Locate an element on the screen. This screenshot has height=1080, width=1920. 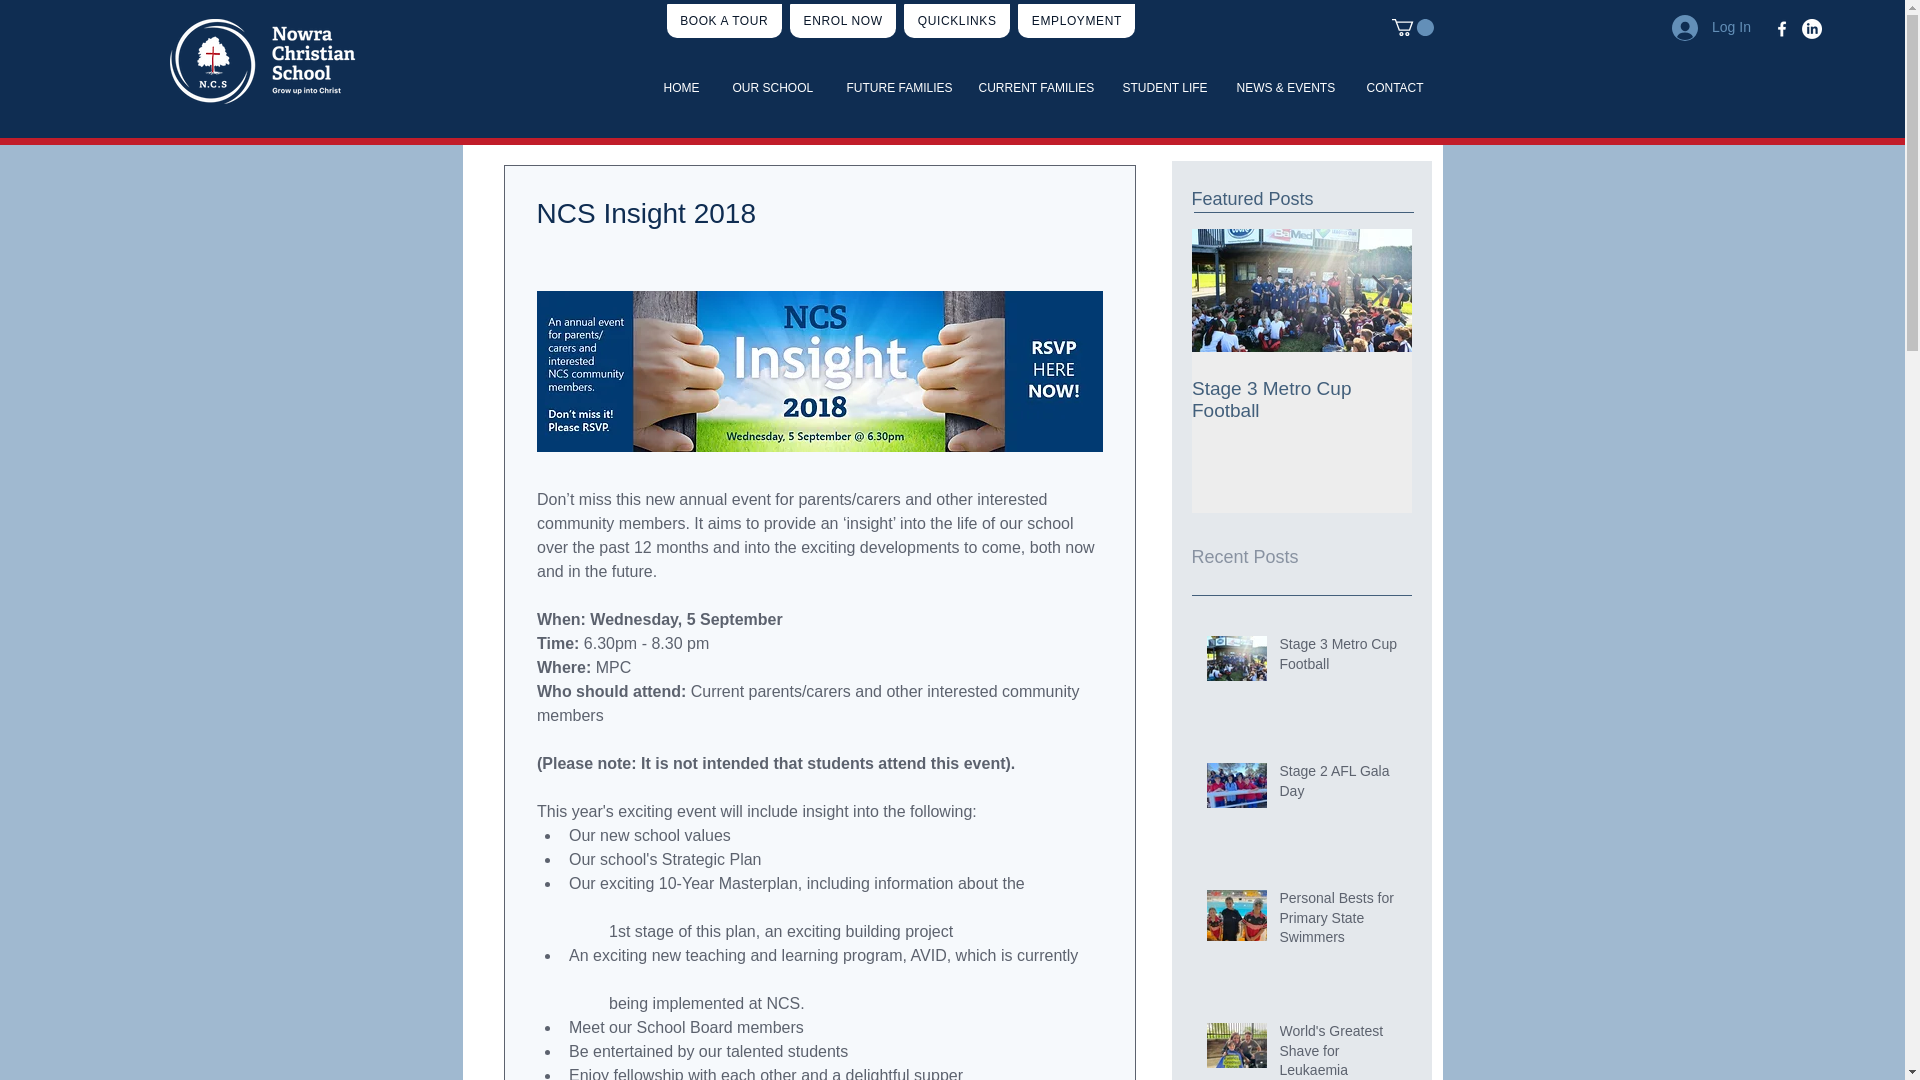
ENROL NOW is located at coordinates (842, 20).